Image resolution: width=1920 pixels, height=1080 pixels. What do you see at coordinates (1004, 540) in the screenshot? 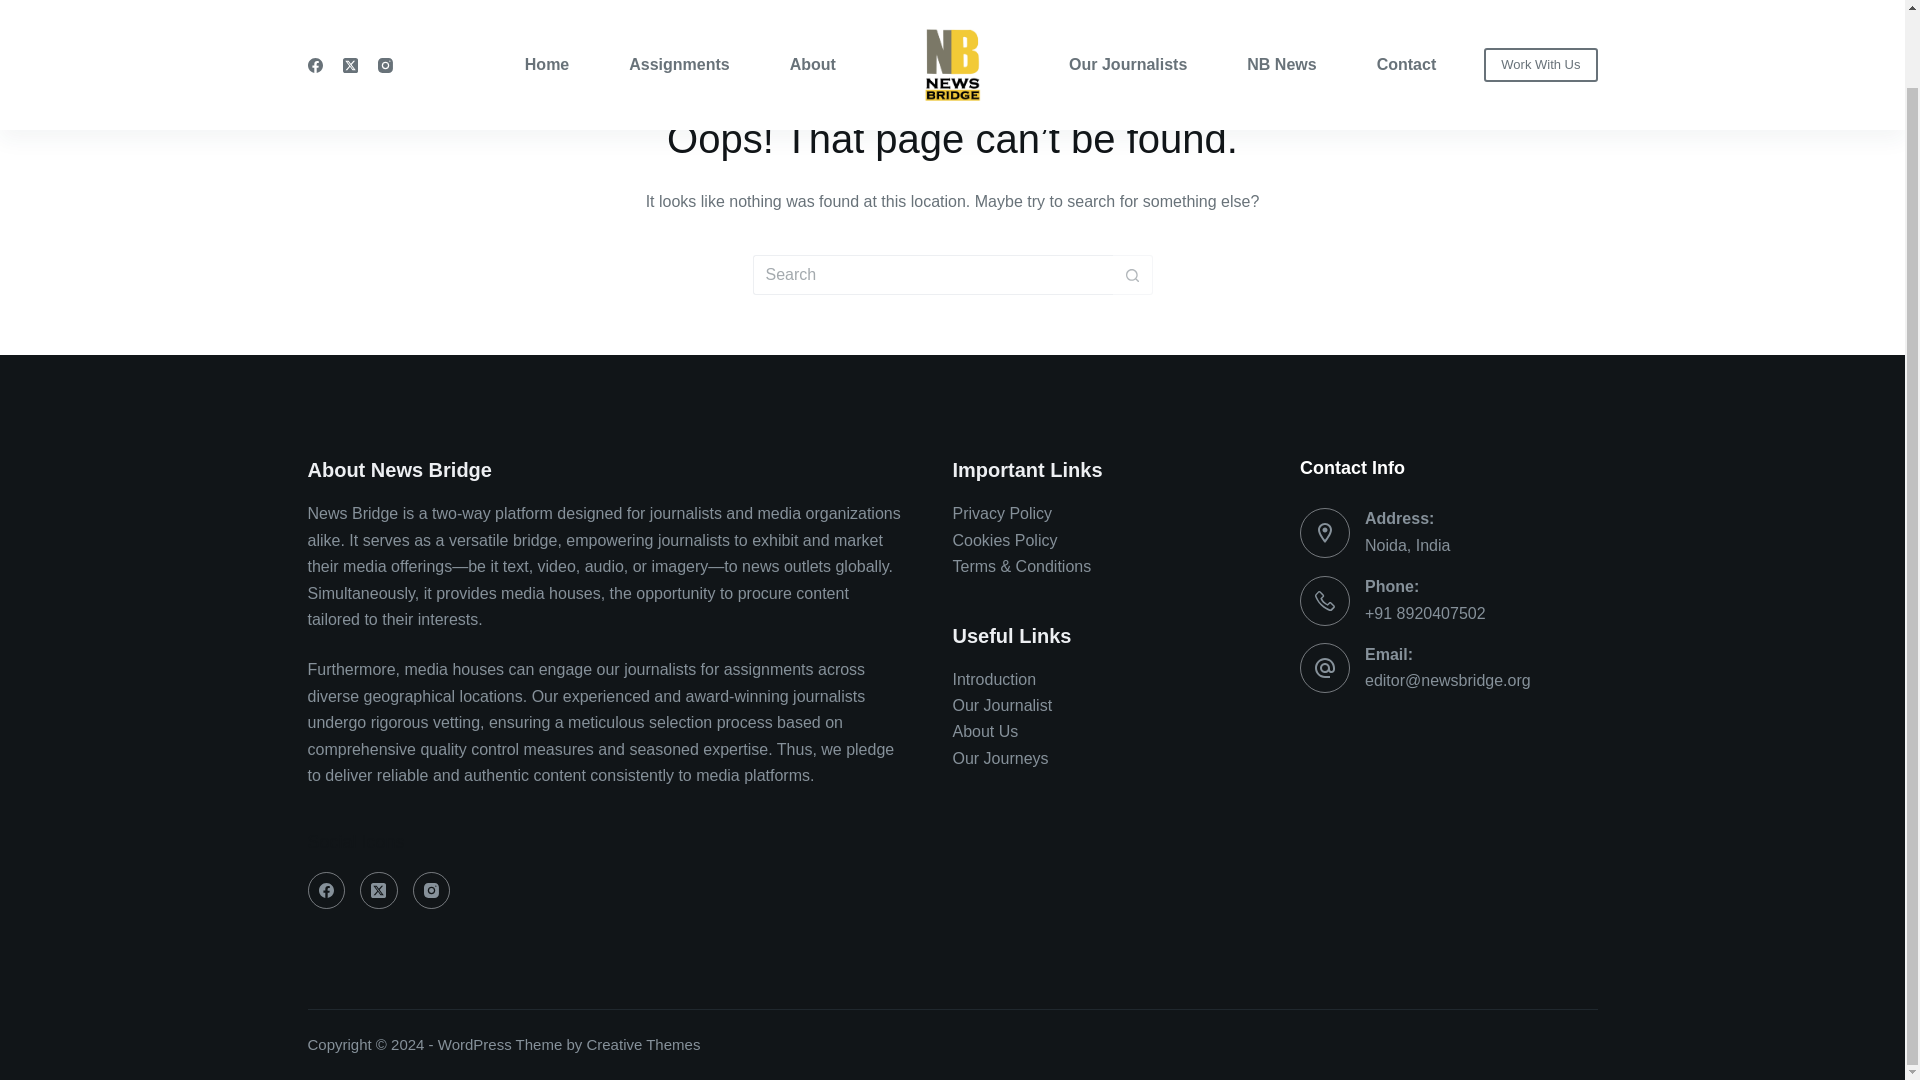
I see `Cookies Policy` at bounding box center [1004, 540].